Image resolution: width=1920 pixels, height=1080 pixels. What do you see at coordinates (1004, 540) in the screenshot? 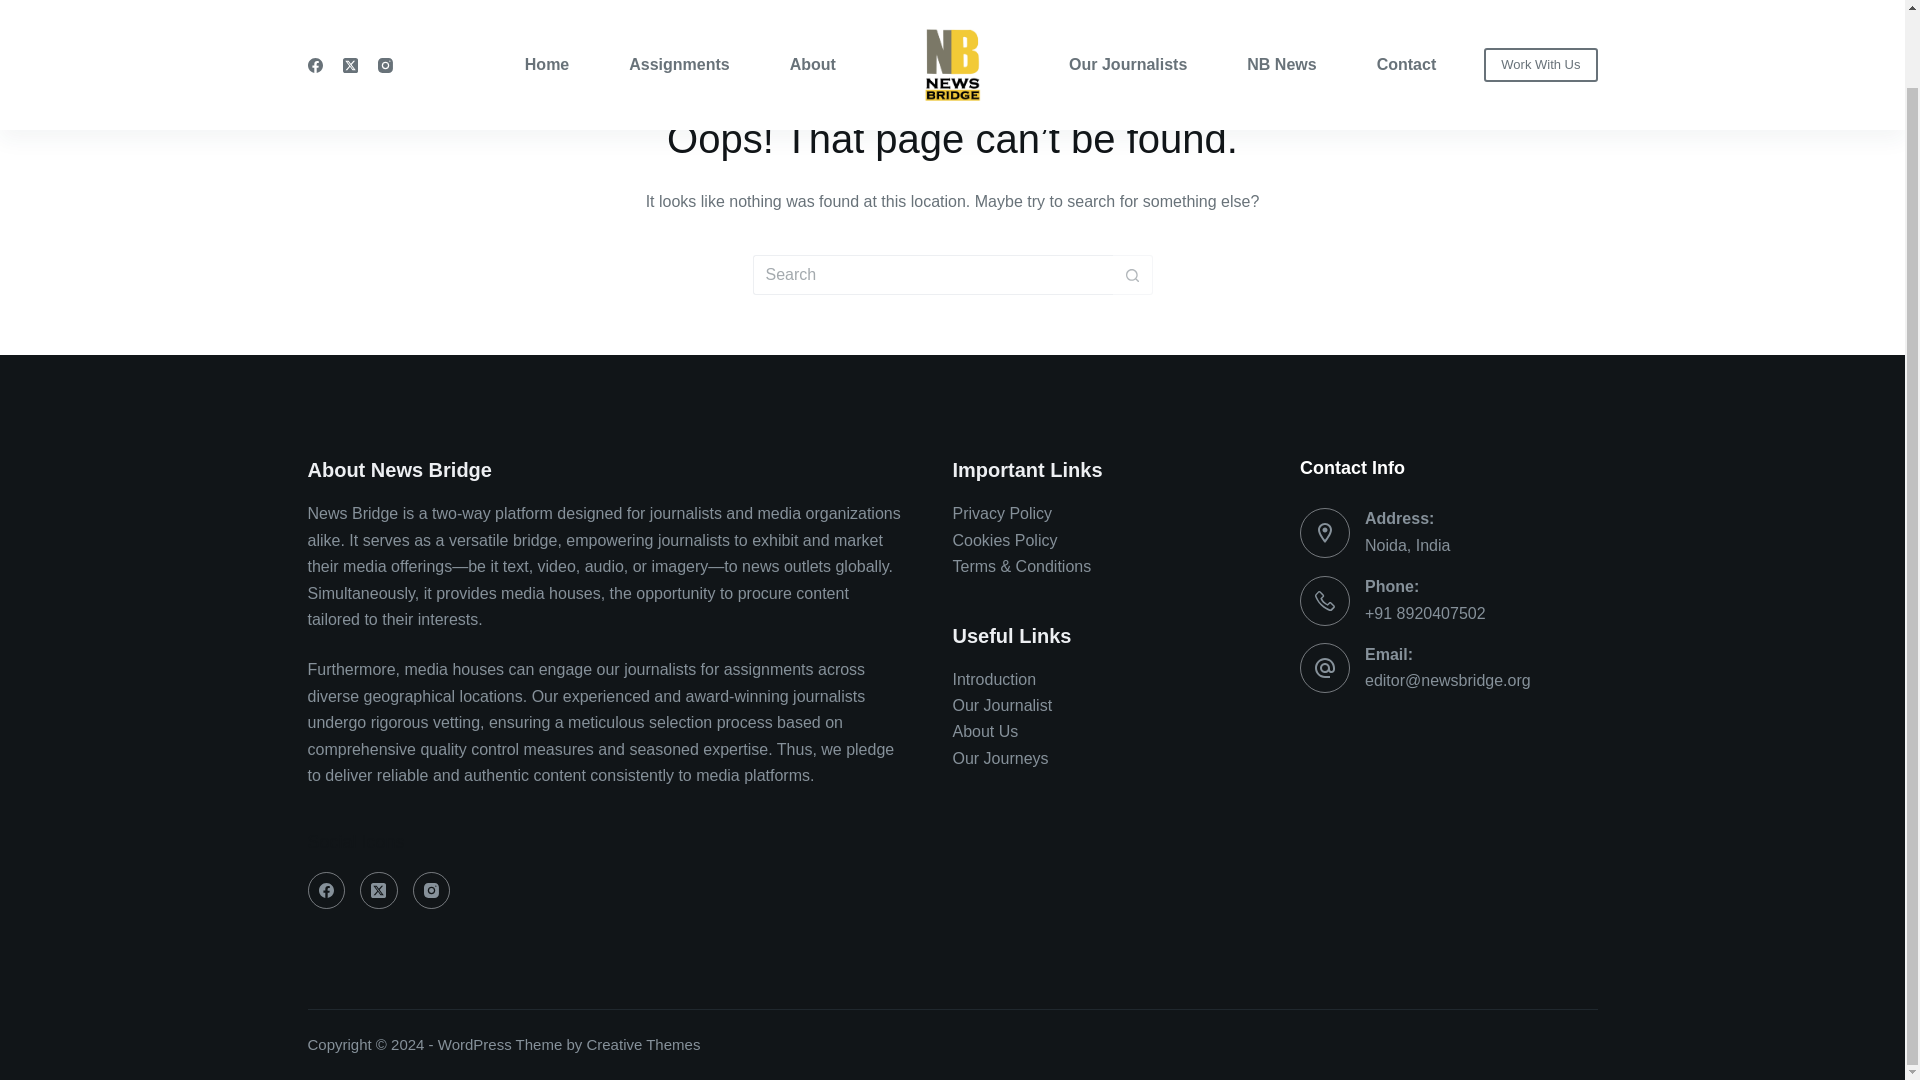
I see `Cookies Policy` at bounding box center [1004, 540].